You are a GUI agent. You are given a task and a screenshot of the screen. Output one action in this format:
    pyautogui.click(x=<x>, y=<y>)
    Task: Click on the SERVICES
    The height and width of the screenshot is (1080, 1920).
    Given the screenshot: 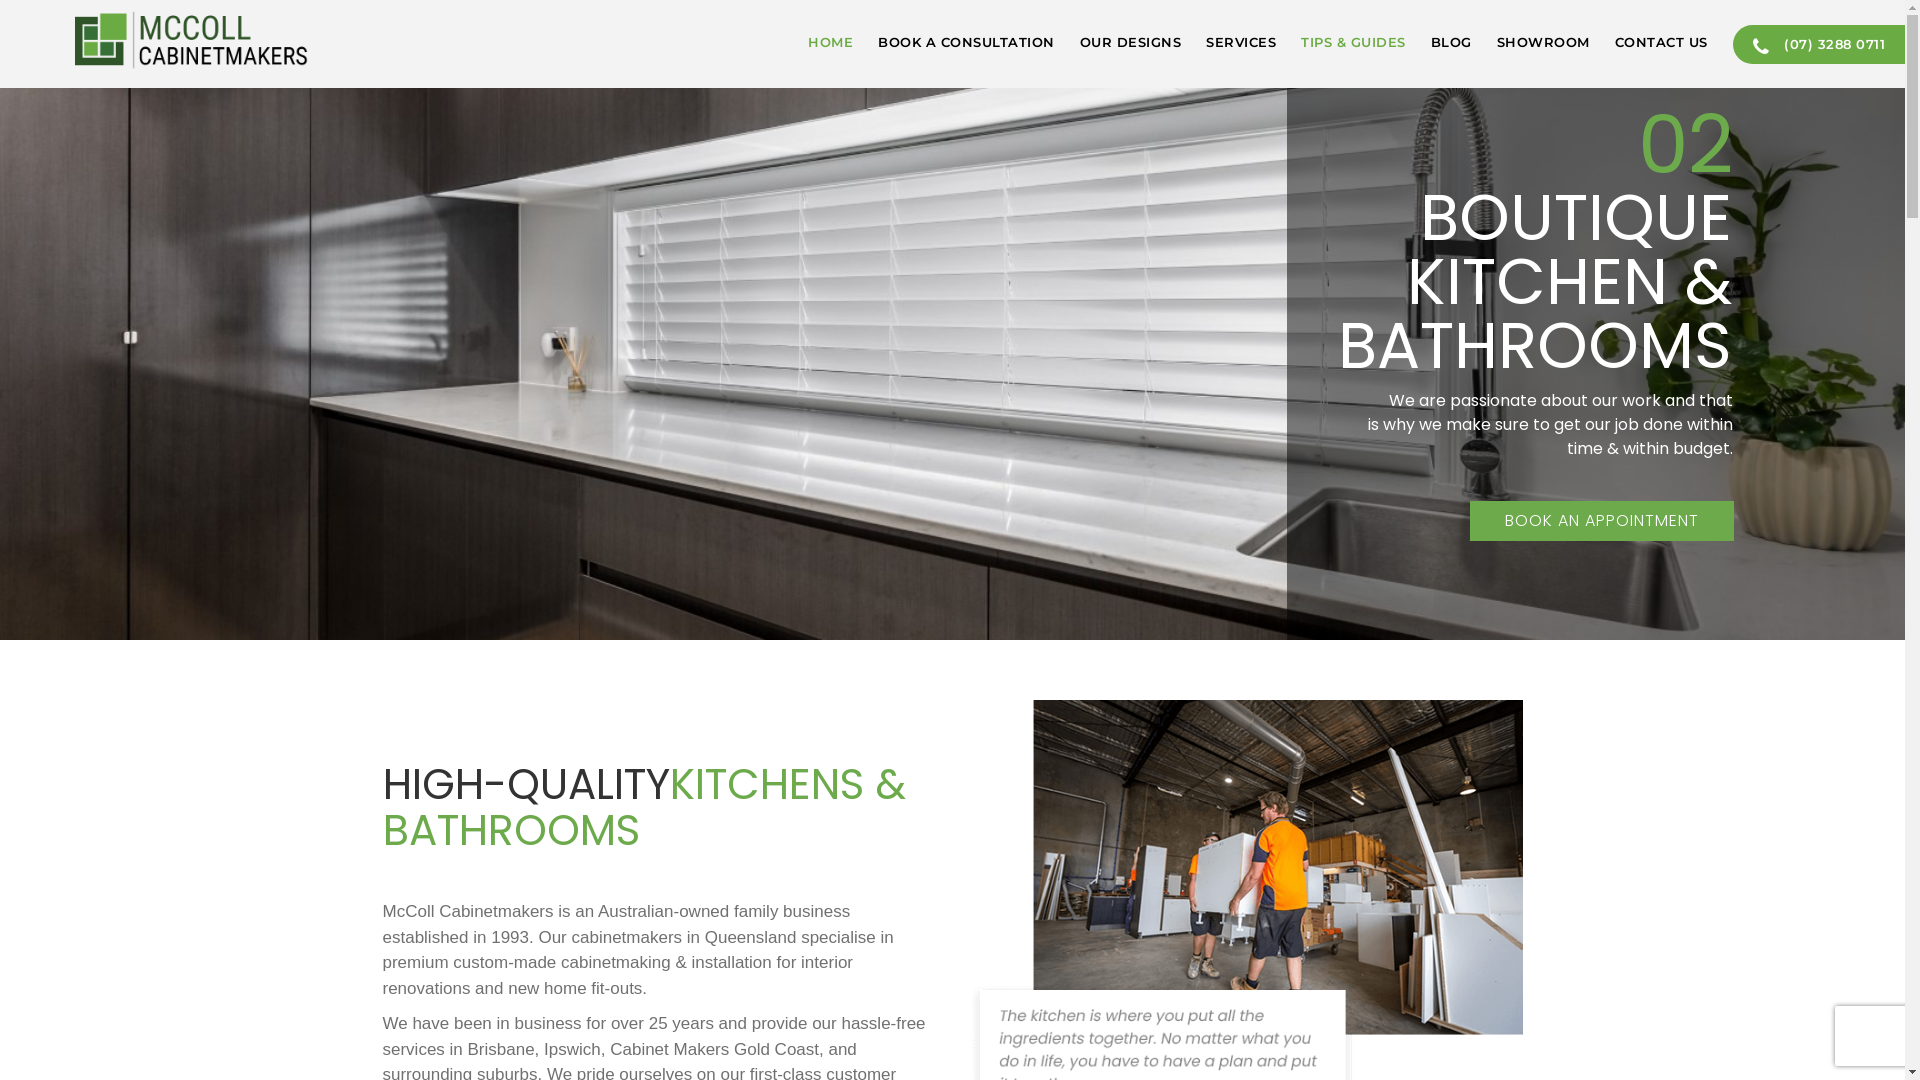 What is the action you would take?
    pyautogui.click(x=1228, y=40)
    